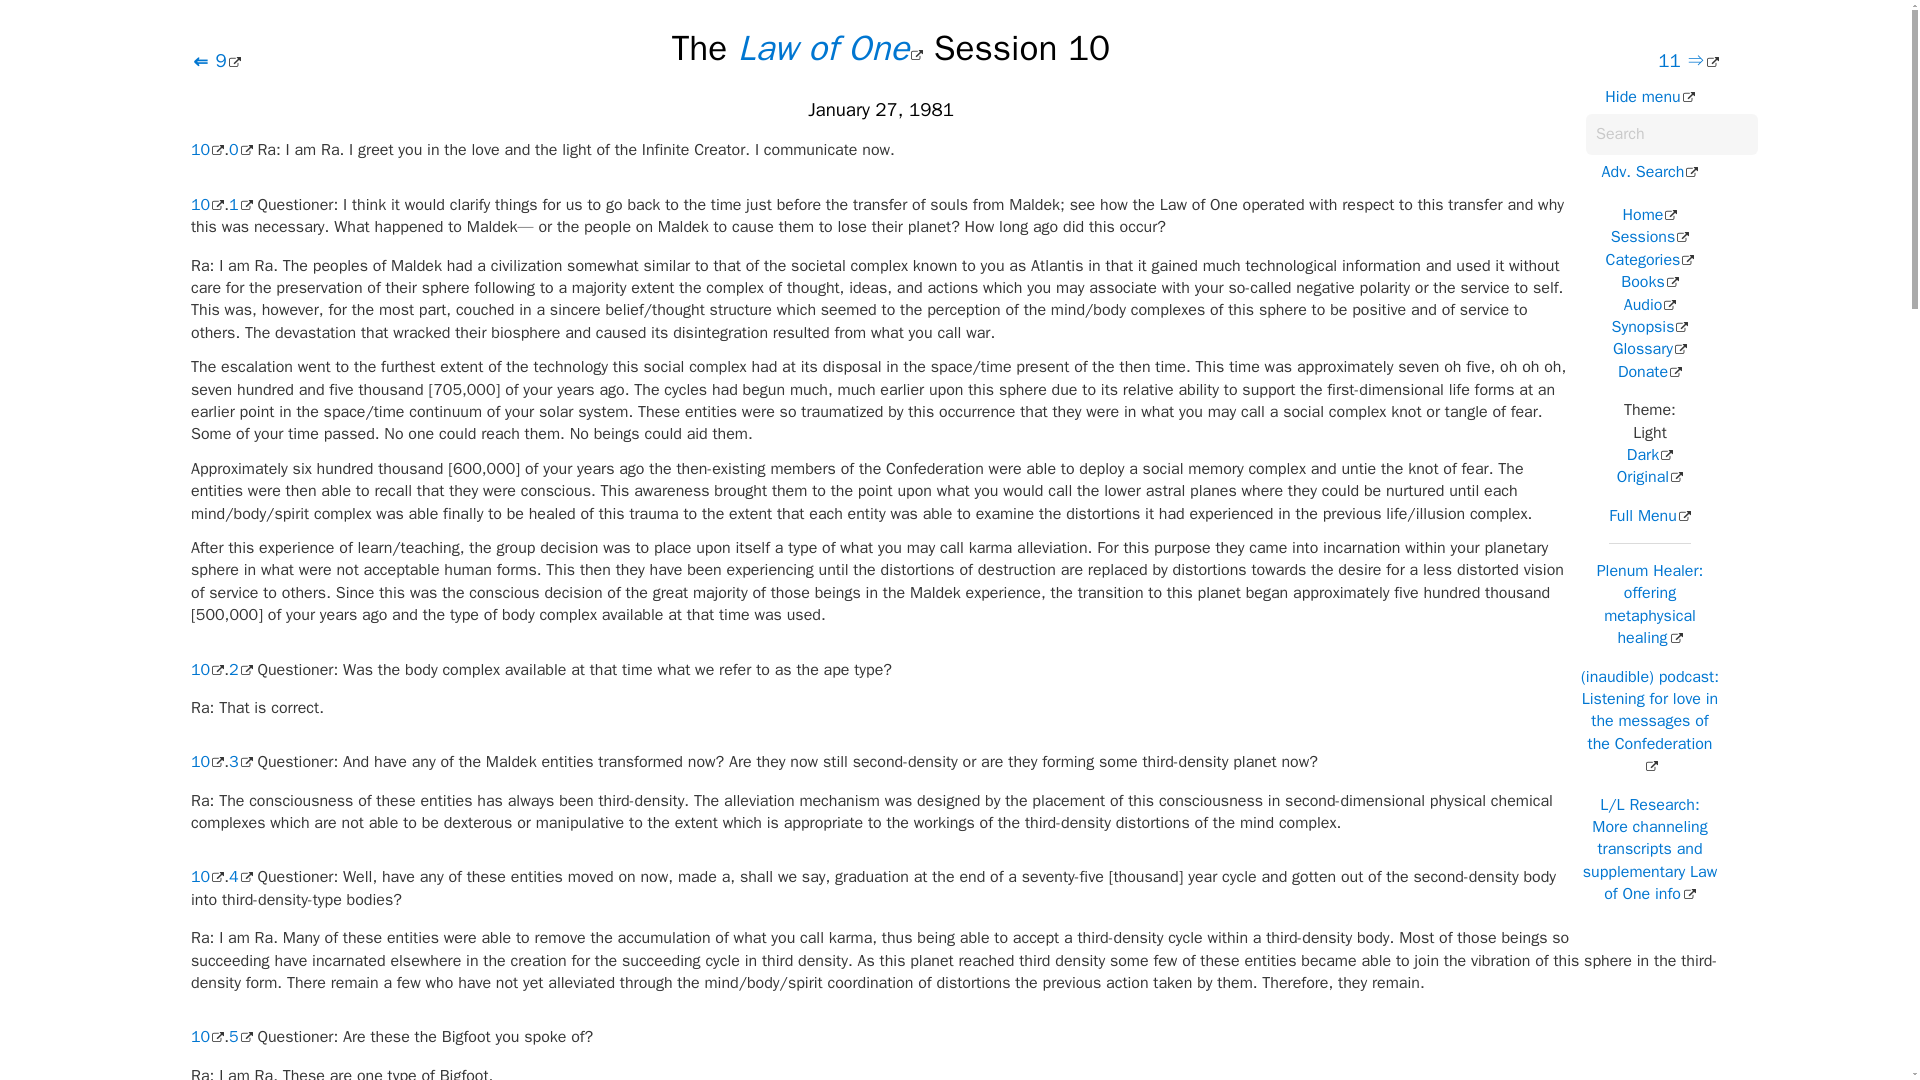 This screenshot has height=1080, width=1920. I want to click on 10, so click(207, 1036).